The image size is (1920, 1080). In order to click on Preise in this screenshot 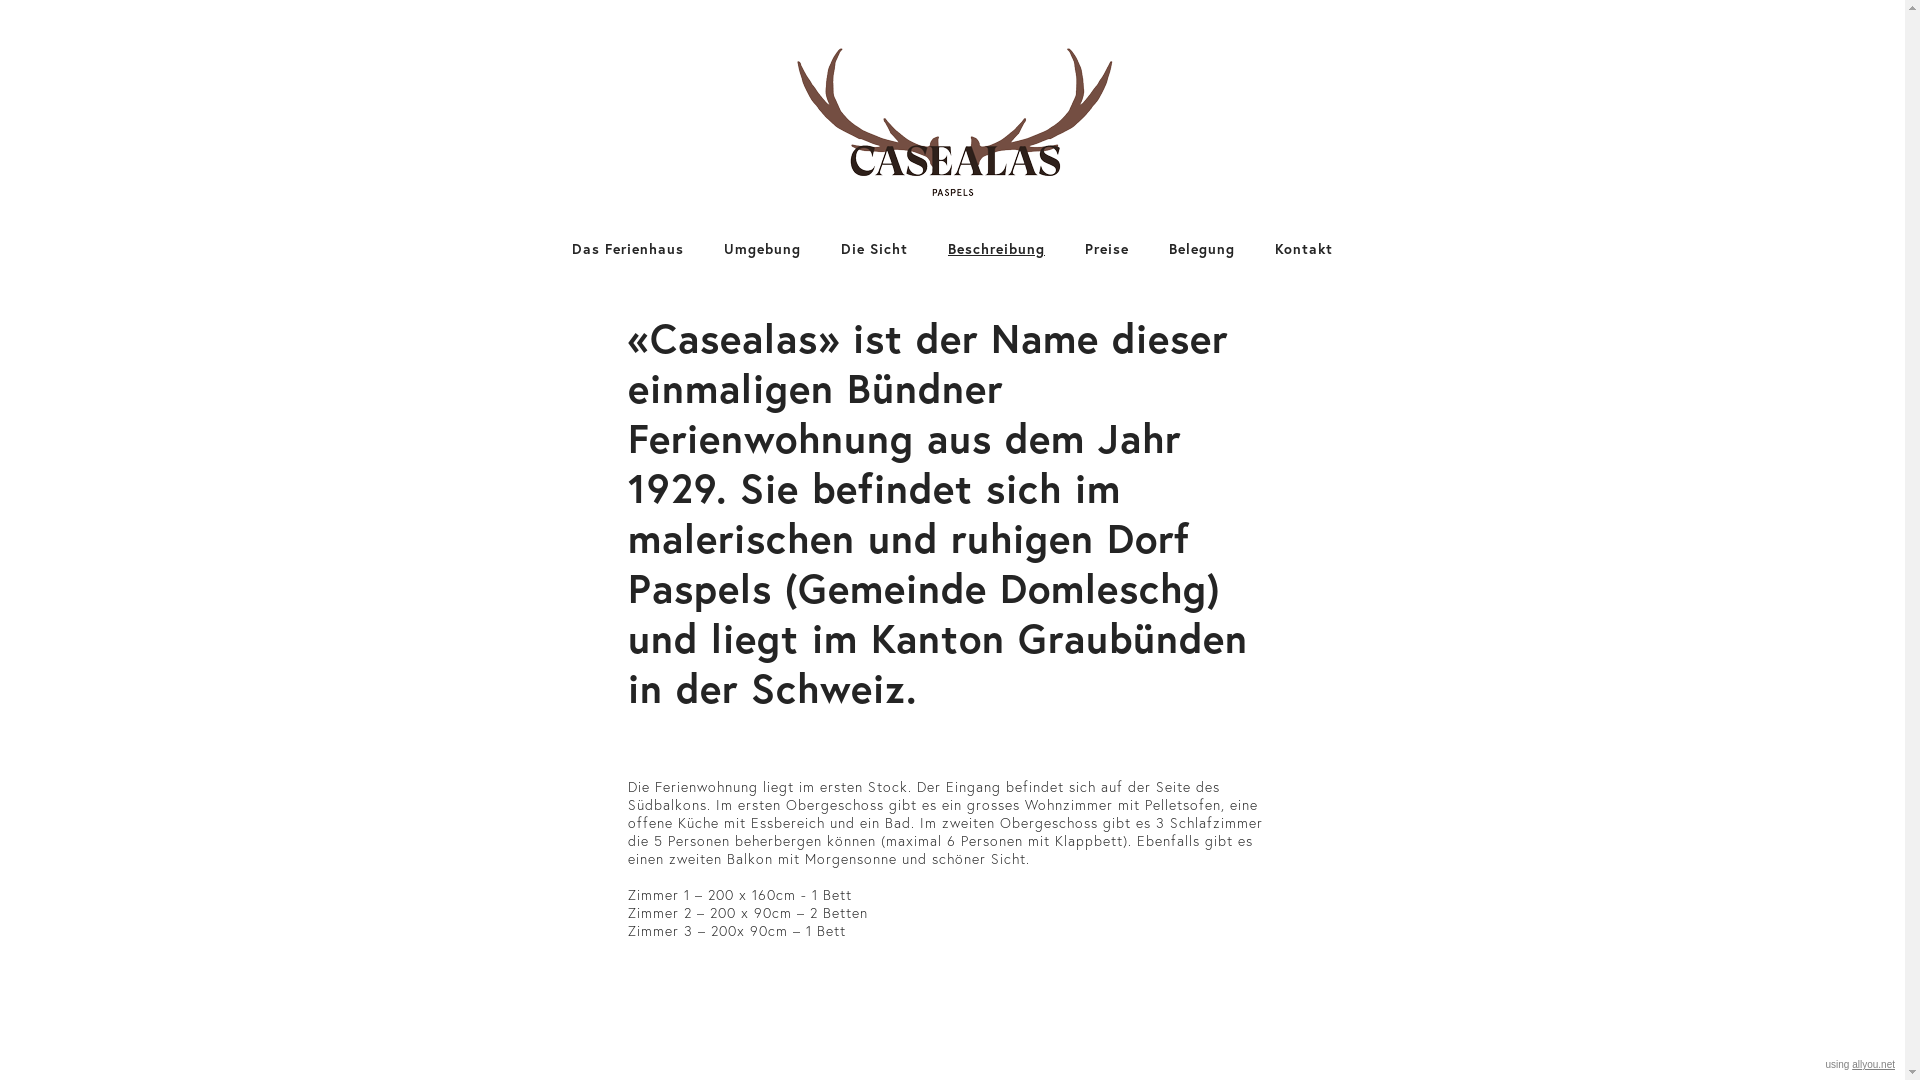, I will do `click(1107, 249)`.